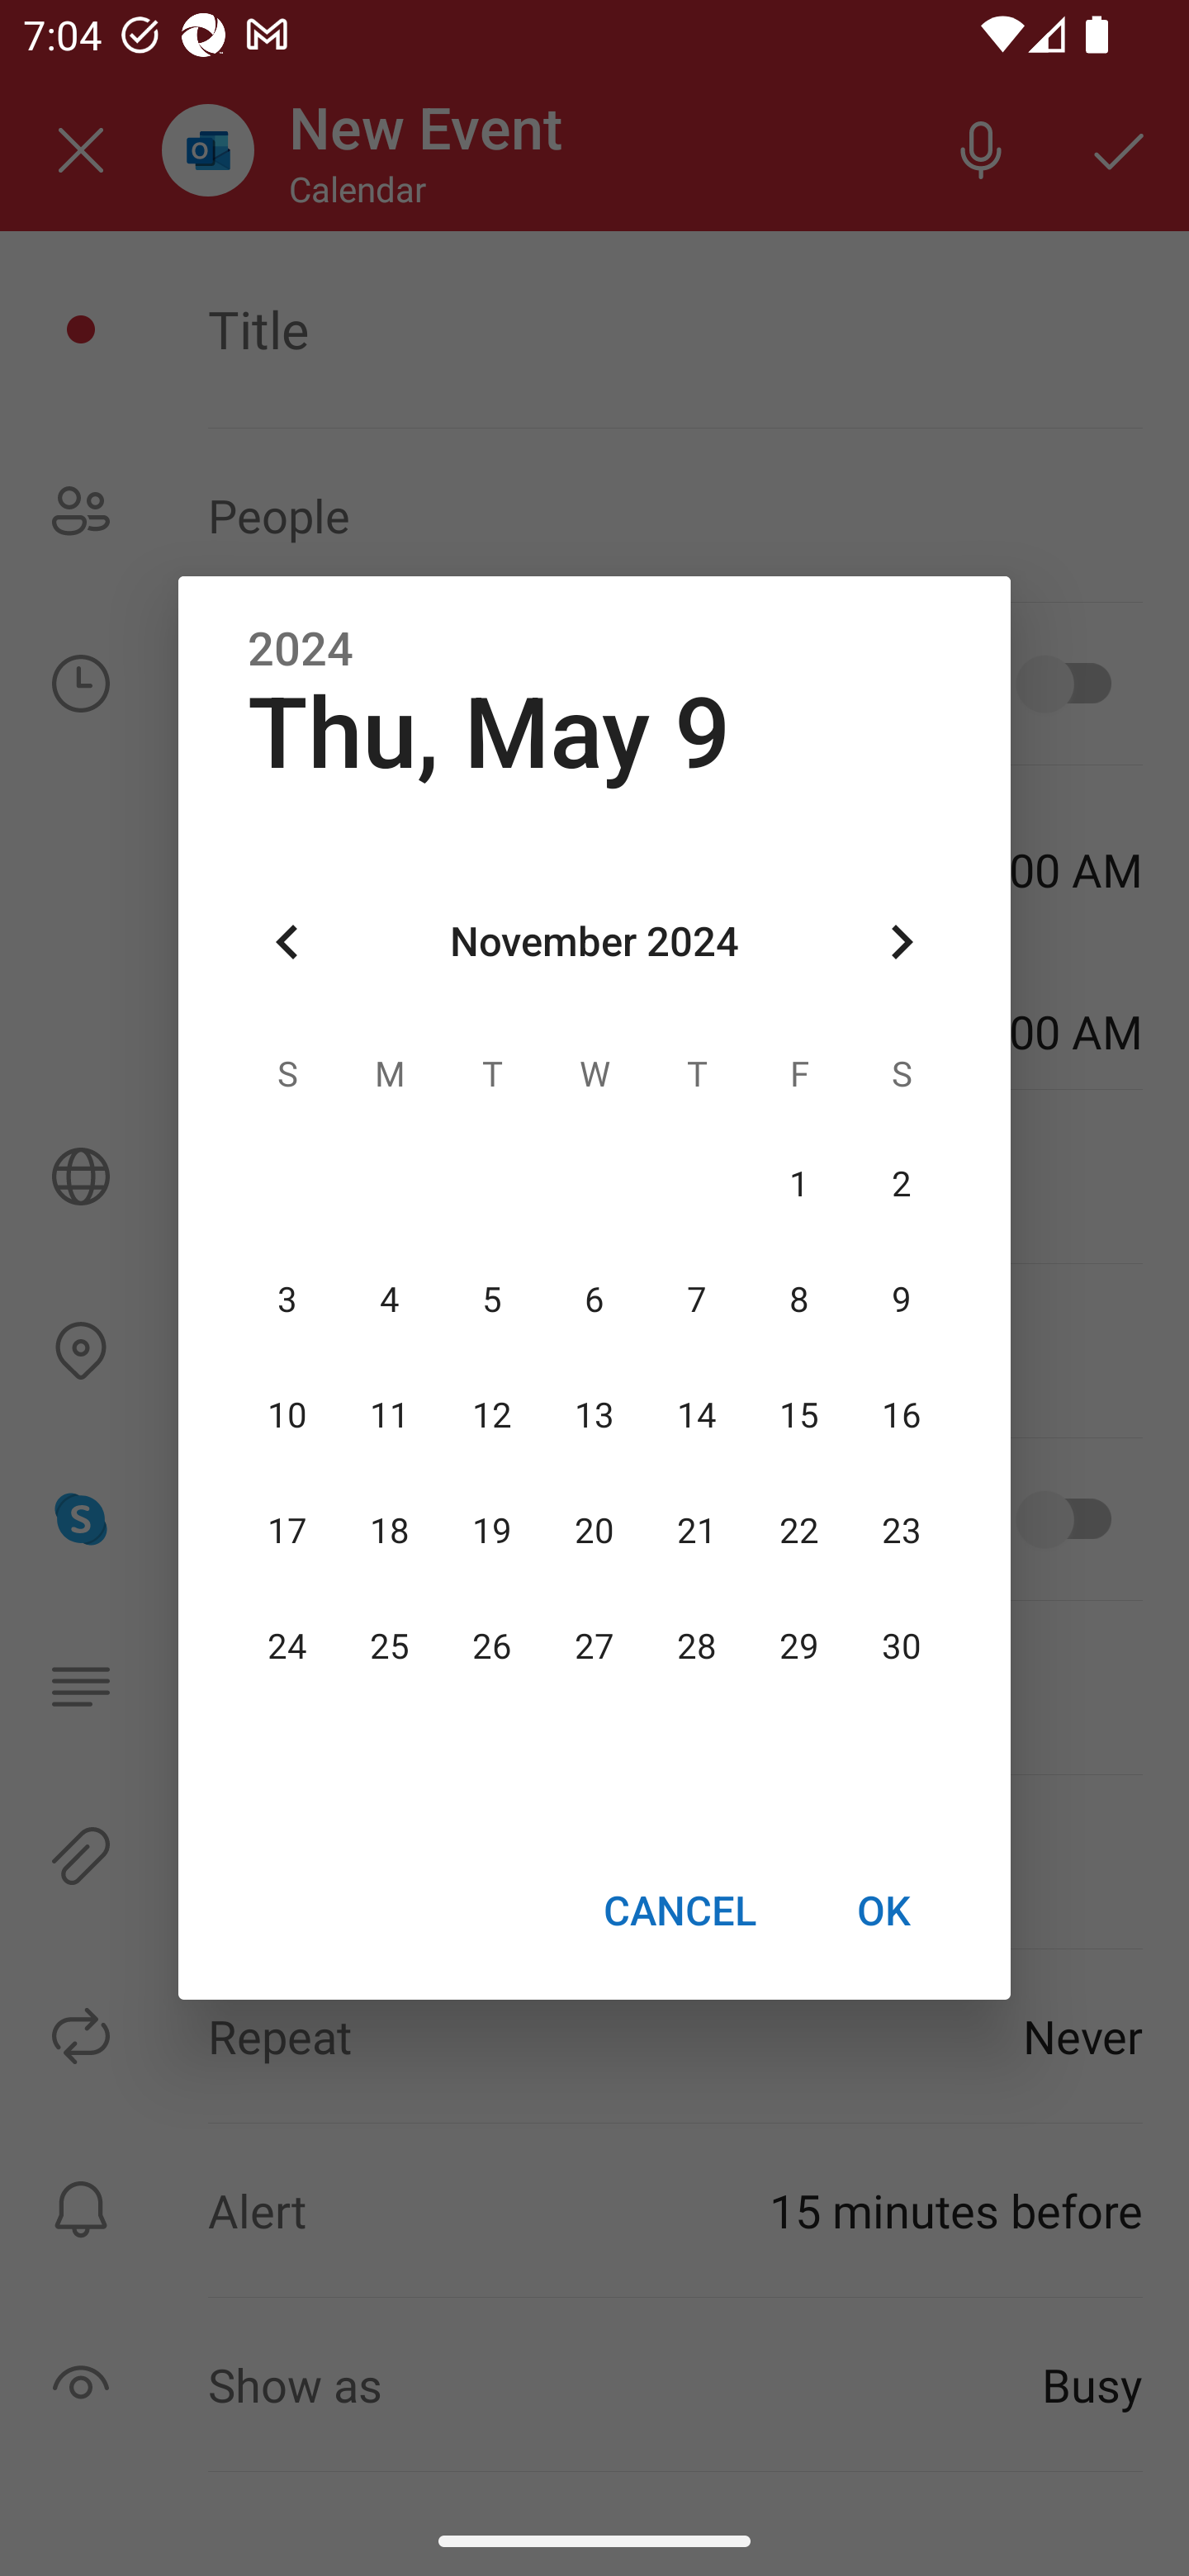 The height and width of the screenshot is (2576, 1189). I want to click on 29 29 November 2024, so click(798, 1647).